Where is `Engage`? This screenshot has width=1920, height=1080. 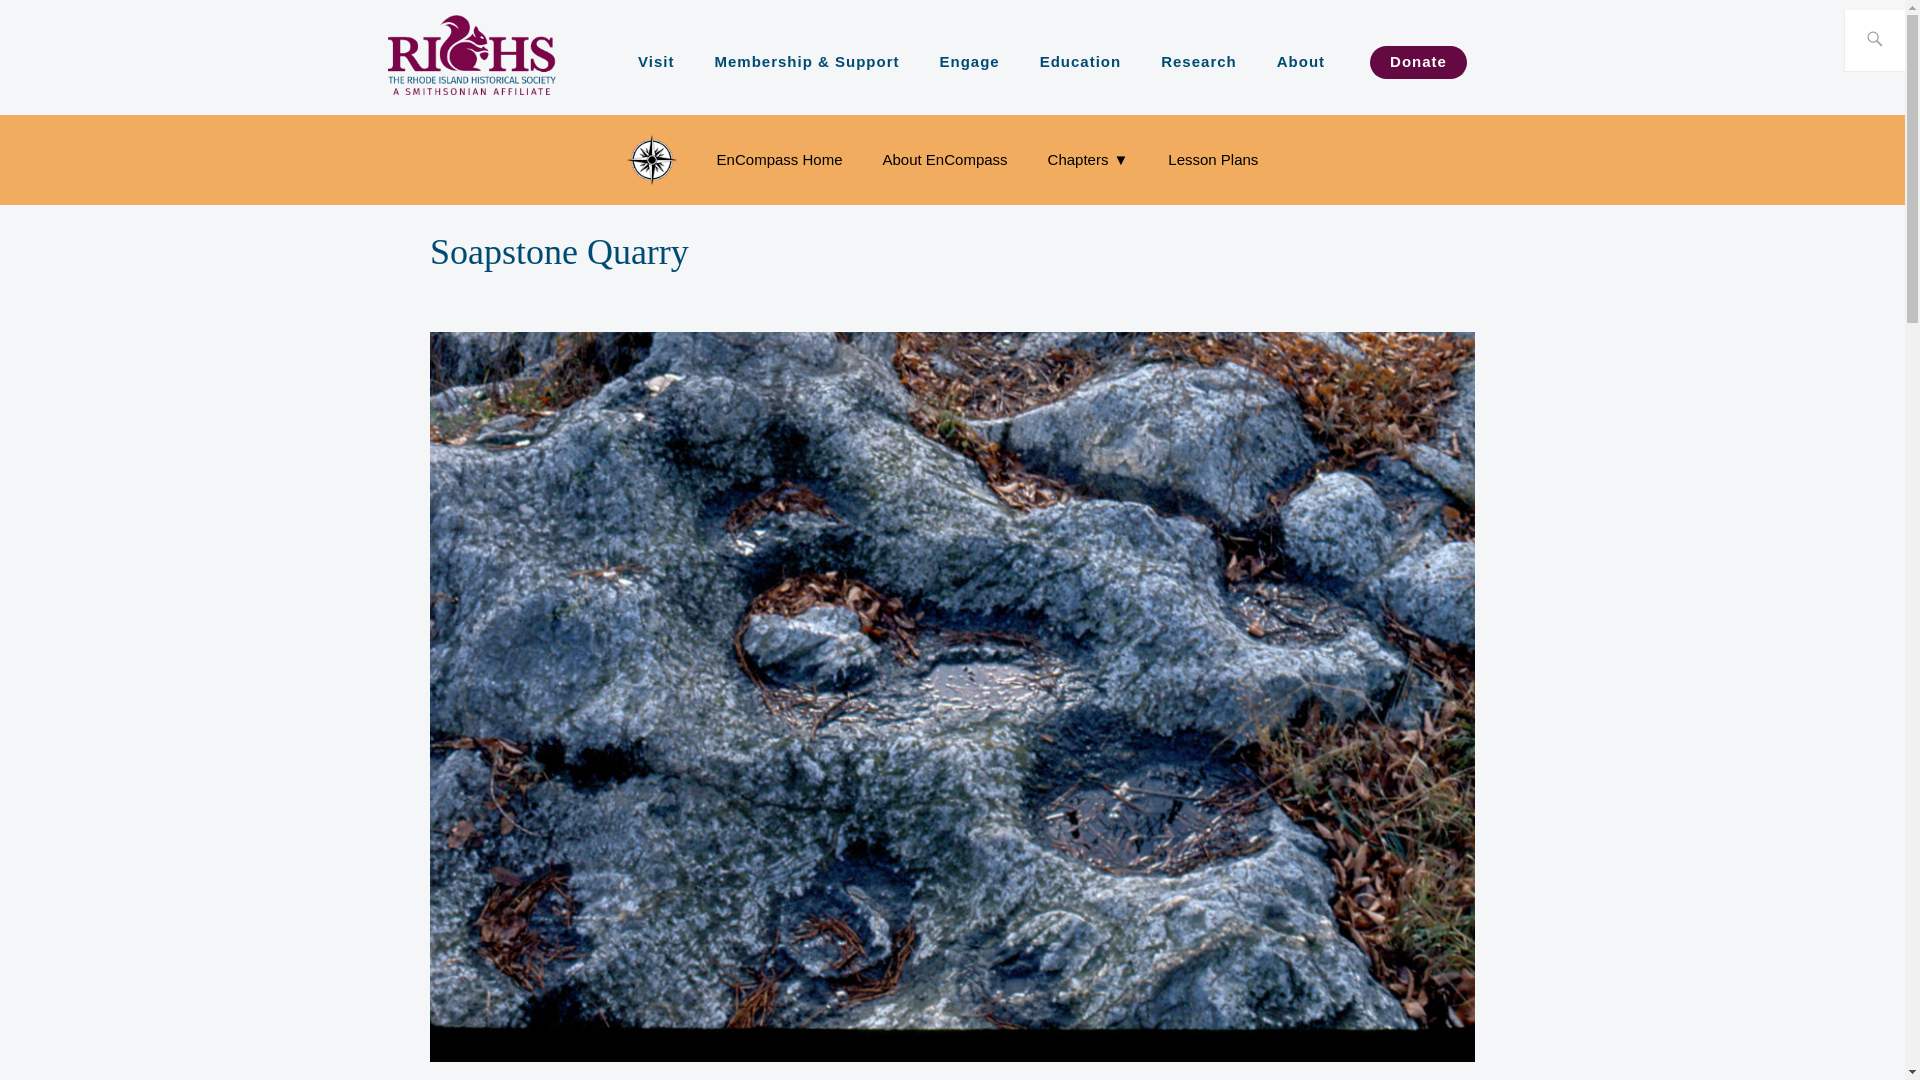
Engage is located at coordinates (968, 61).